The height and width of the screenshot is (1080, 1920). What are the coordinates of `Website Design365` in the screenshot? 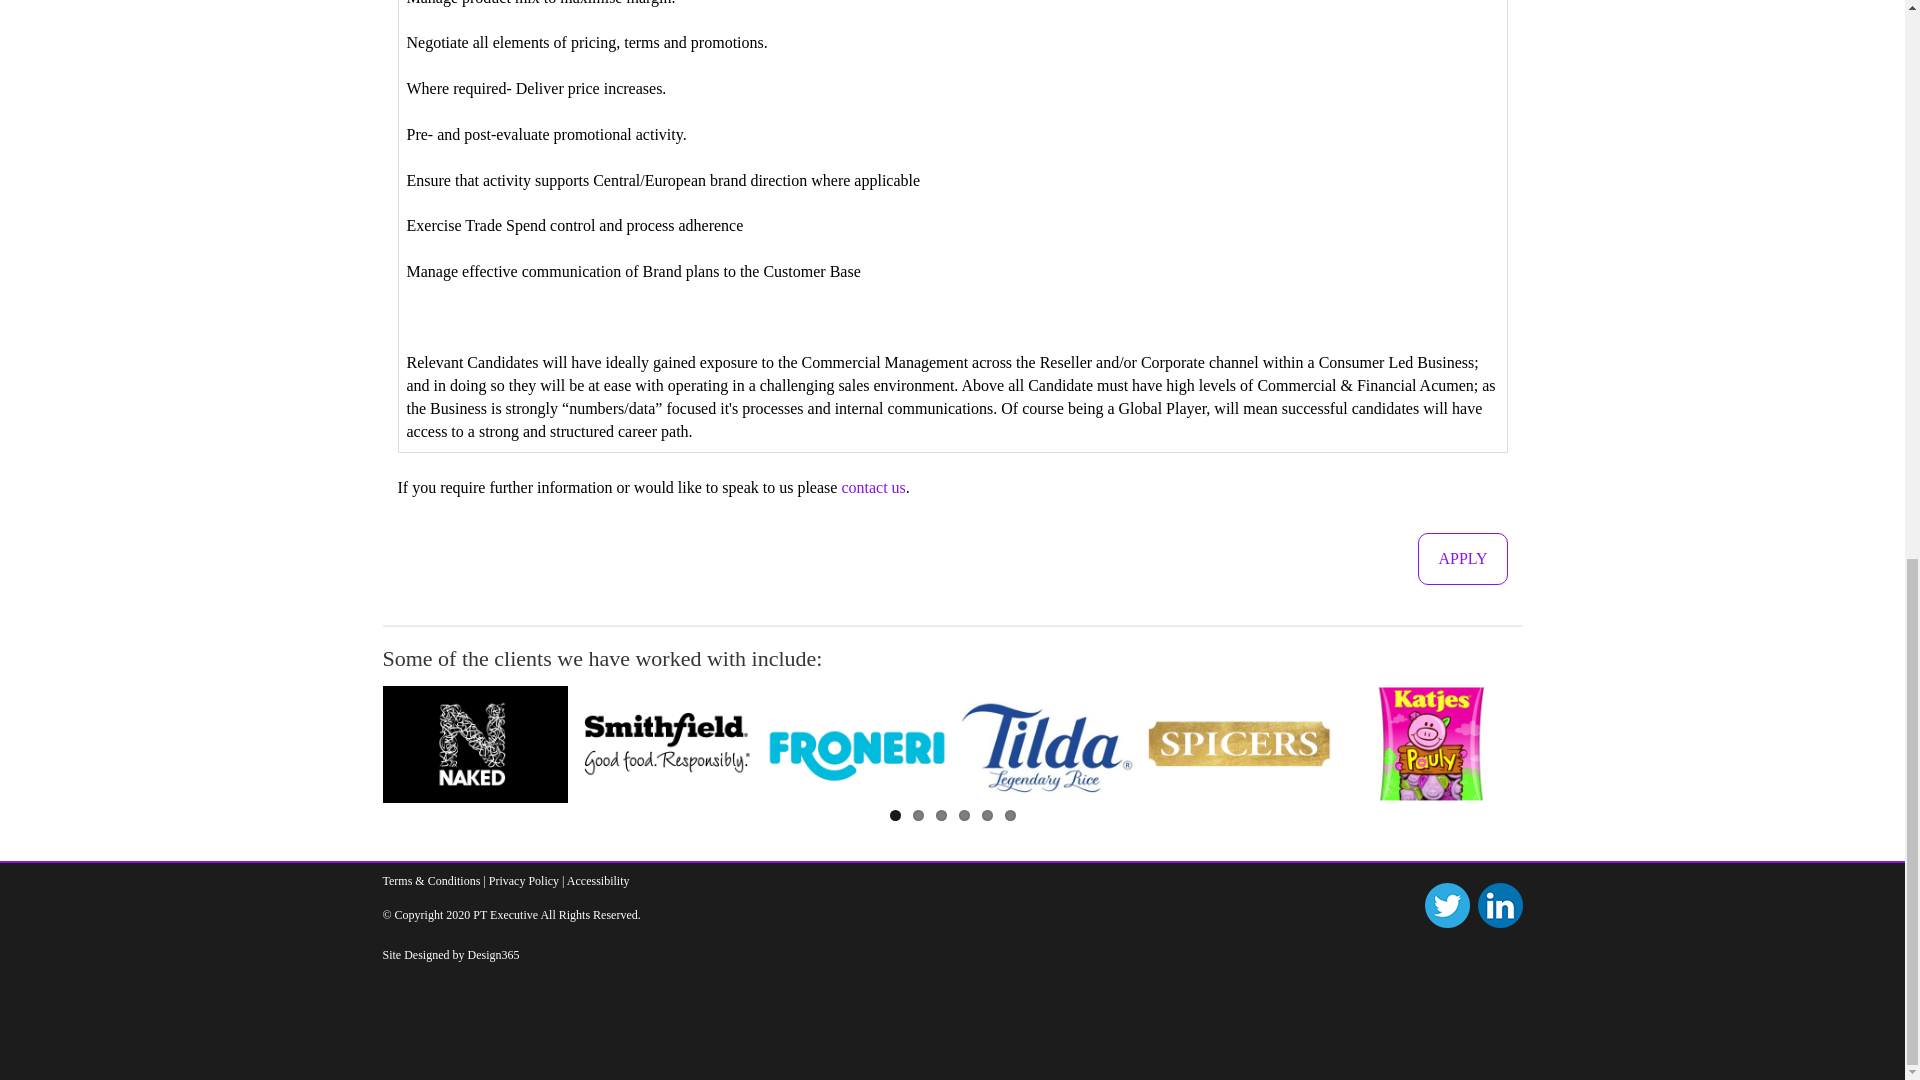 It's located at (494, 955).